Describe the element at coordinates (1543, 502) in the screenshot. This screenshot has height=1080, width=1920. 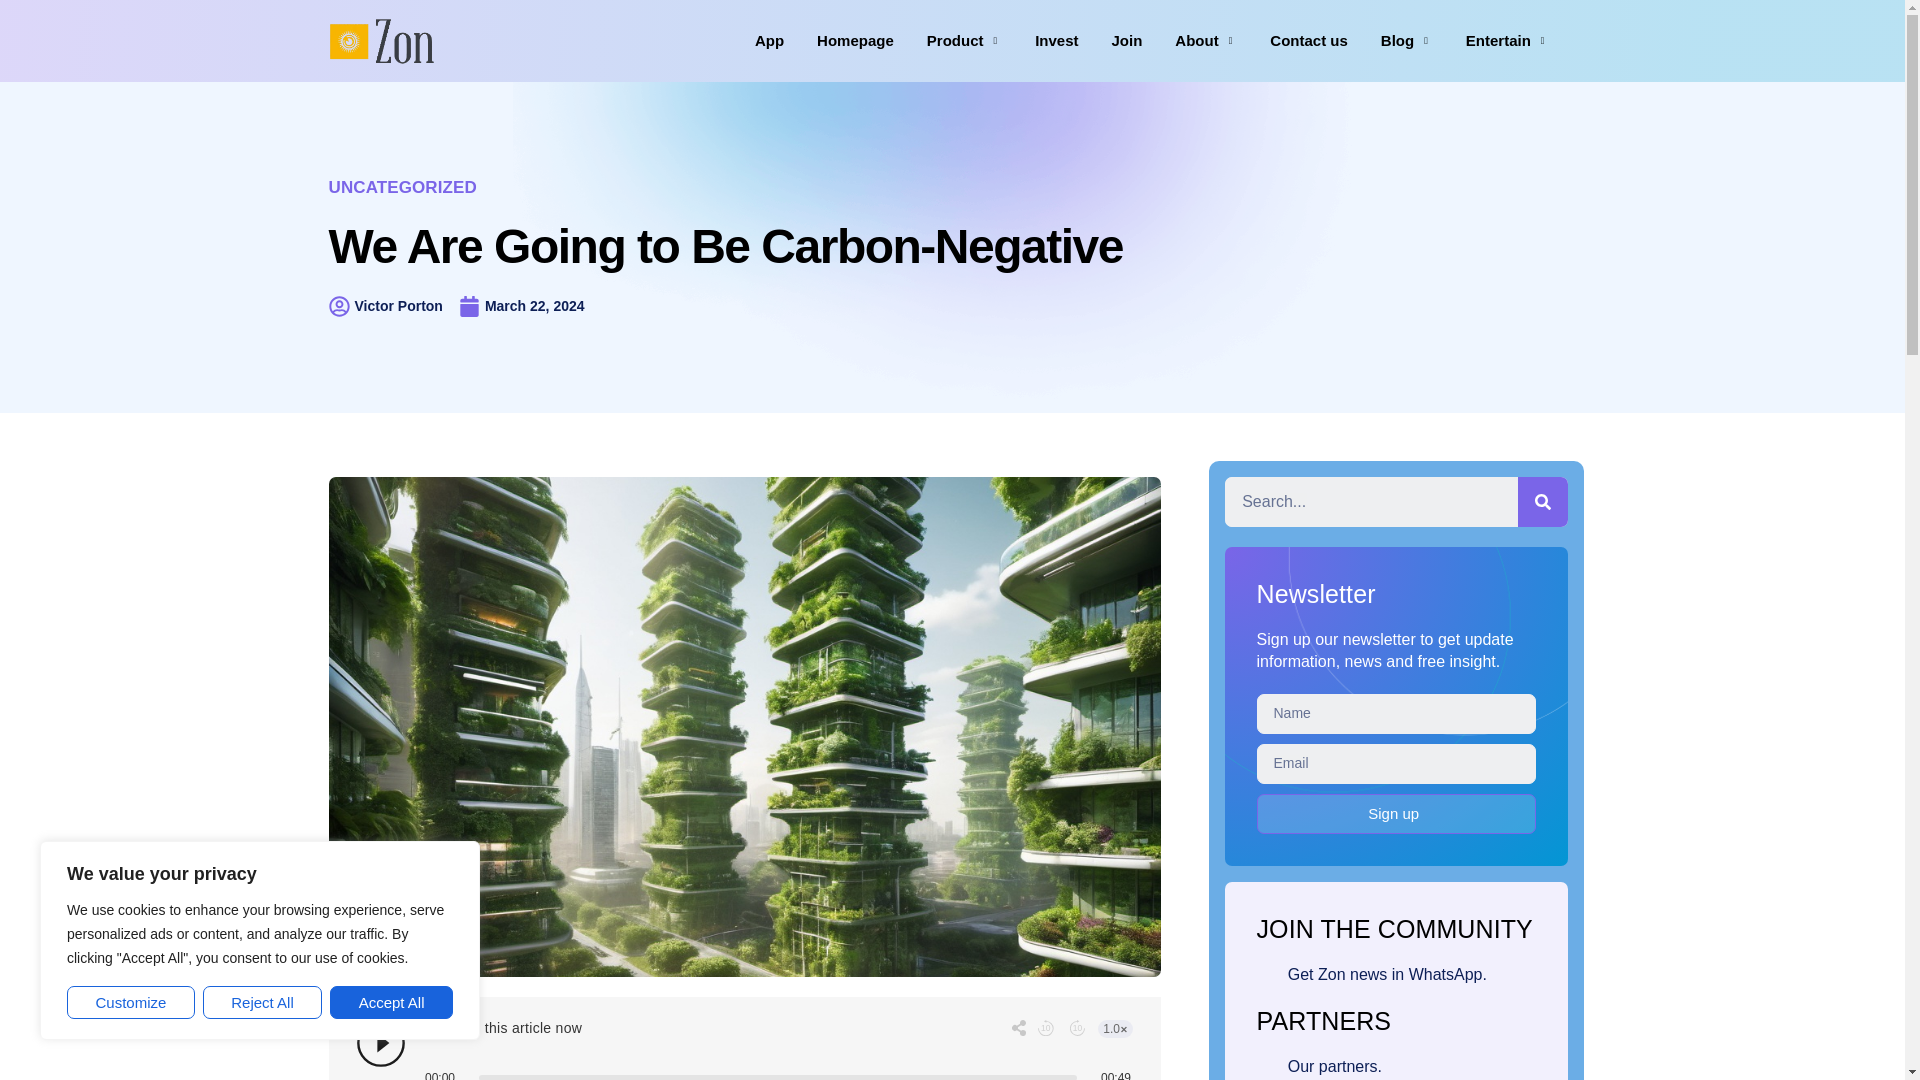
I see `Search` at that location.